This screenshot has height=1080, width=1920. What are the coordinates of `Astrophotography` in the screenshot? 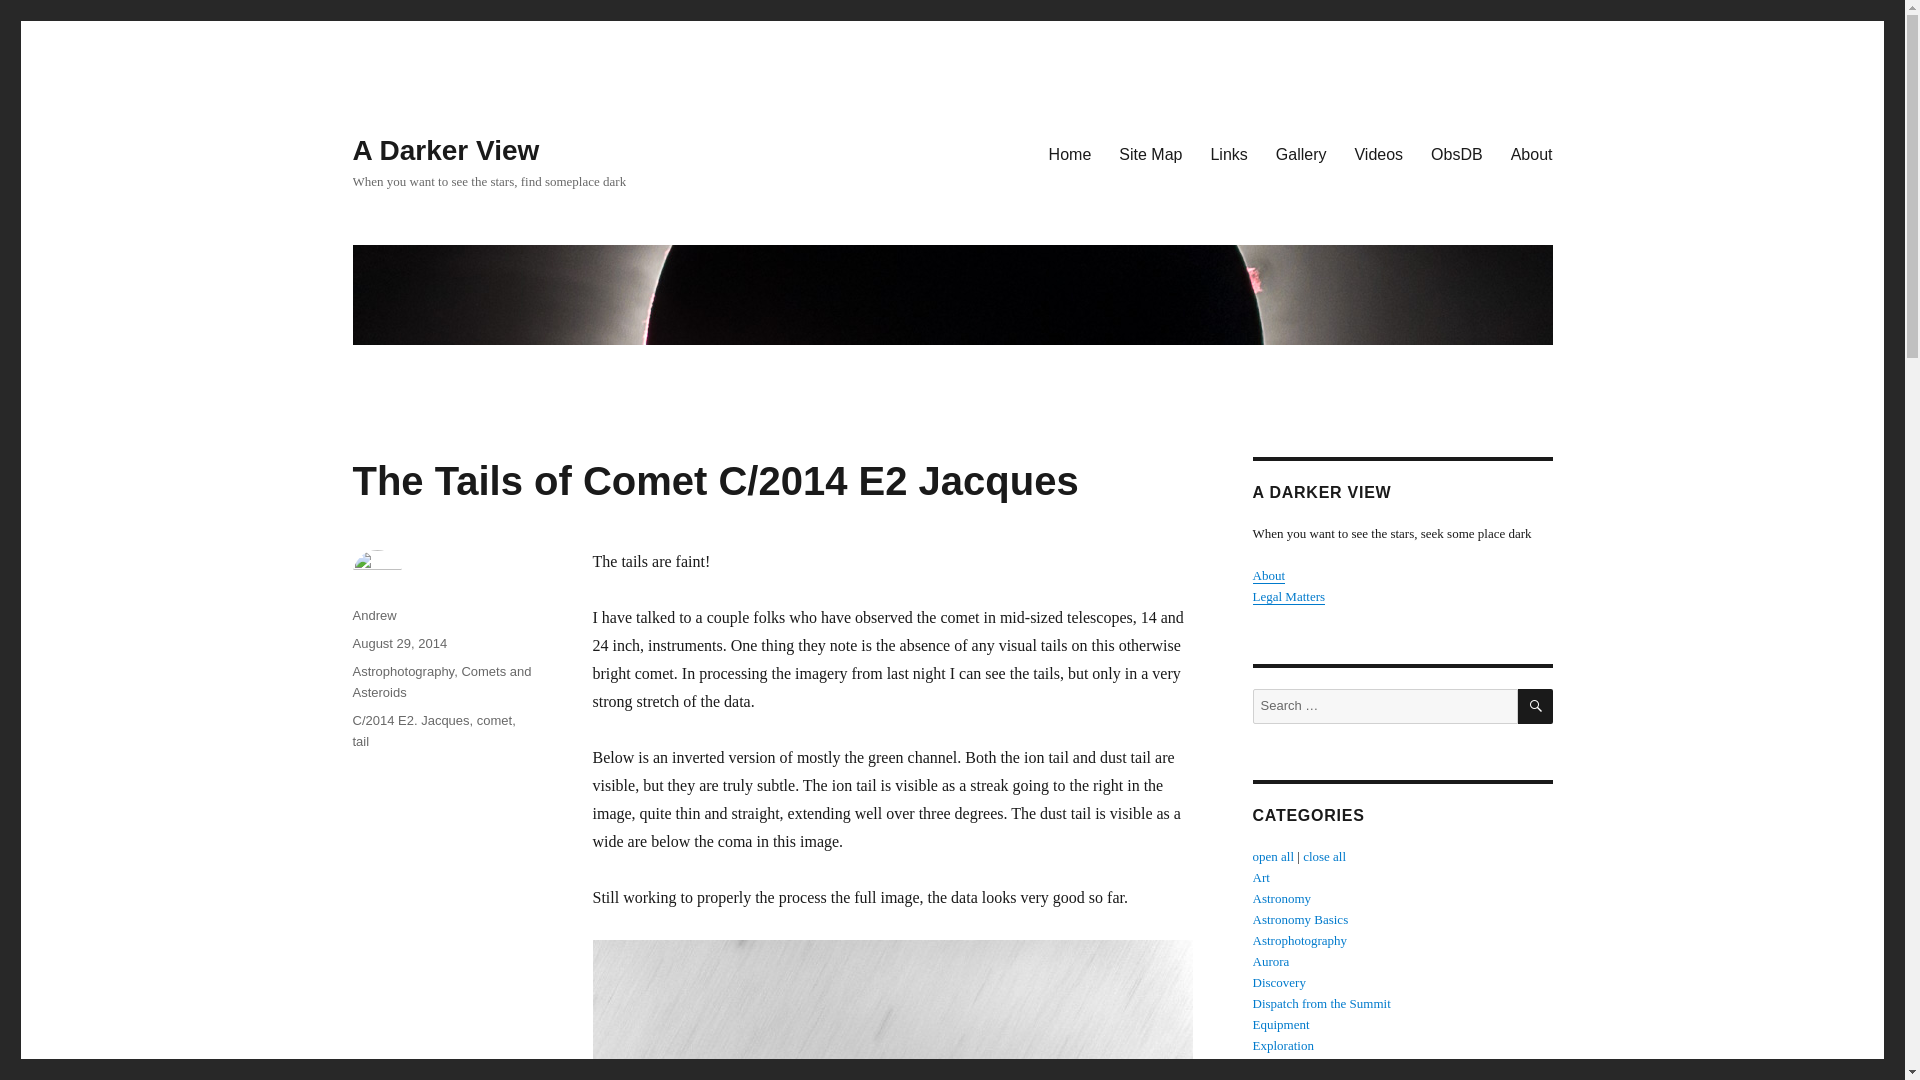 It's located at (402, 672).